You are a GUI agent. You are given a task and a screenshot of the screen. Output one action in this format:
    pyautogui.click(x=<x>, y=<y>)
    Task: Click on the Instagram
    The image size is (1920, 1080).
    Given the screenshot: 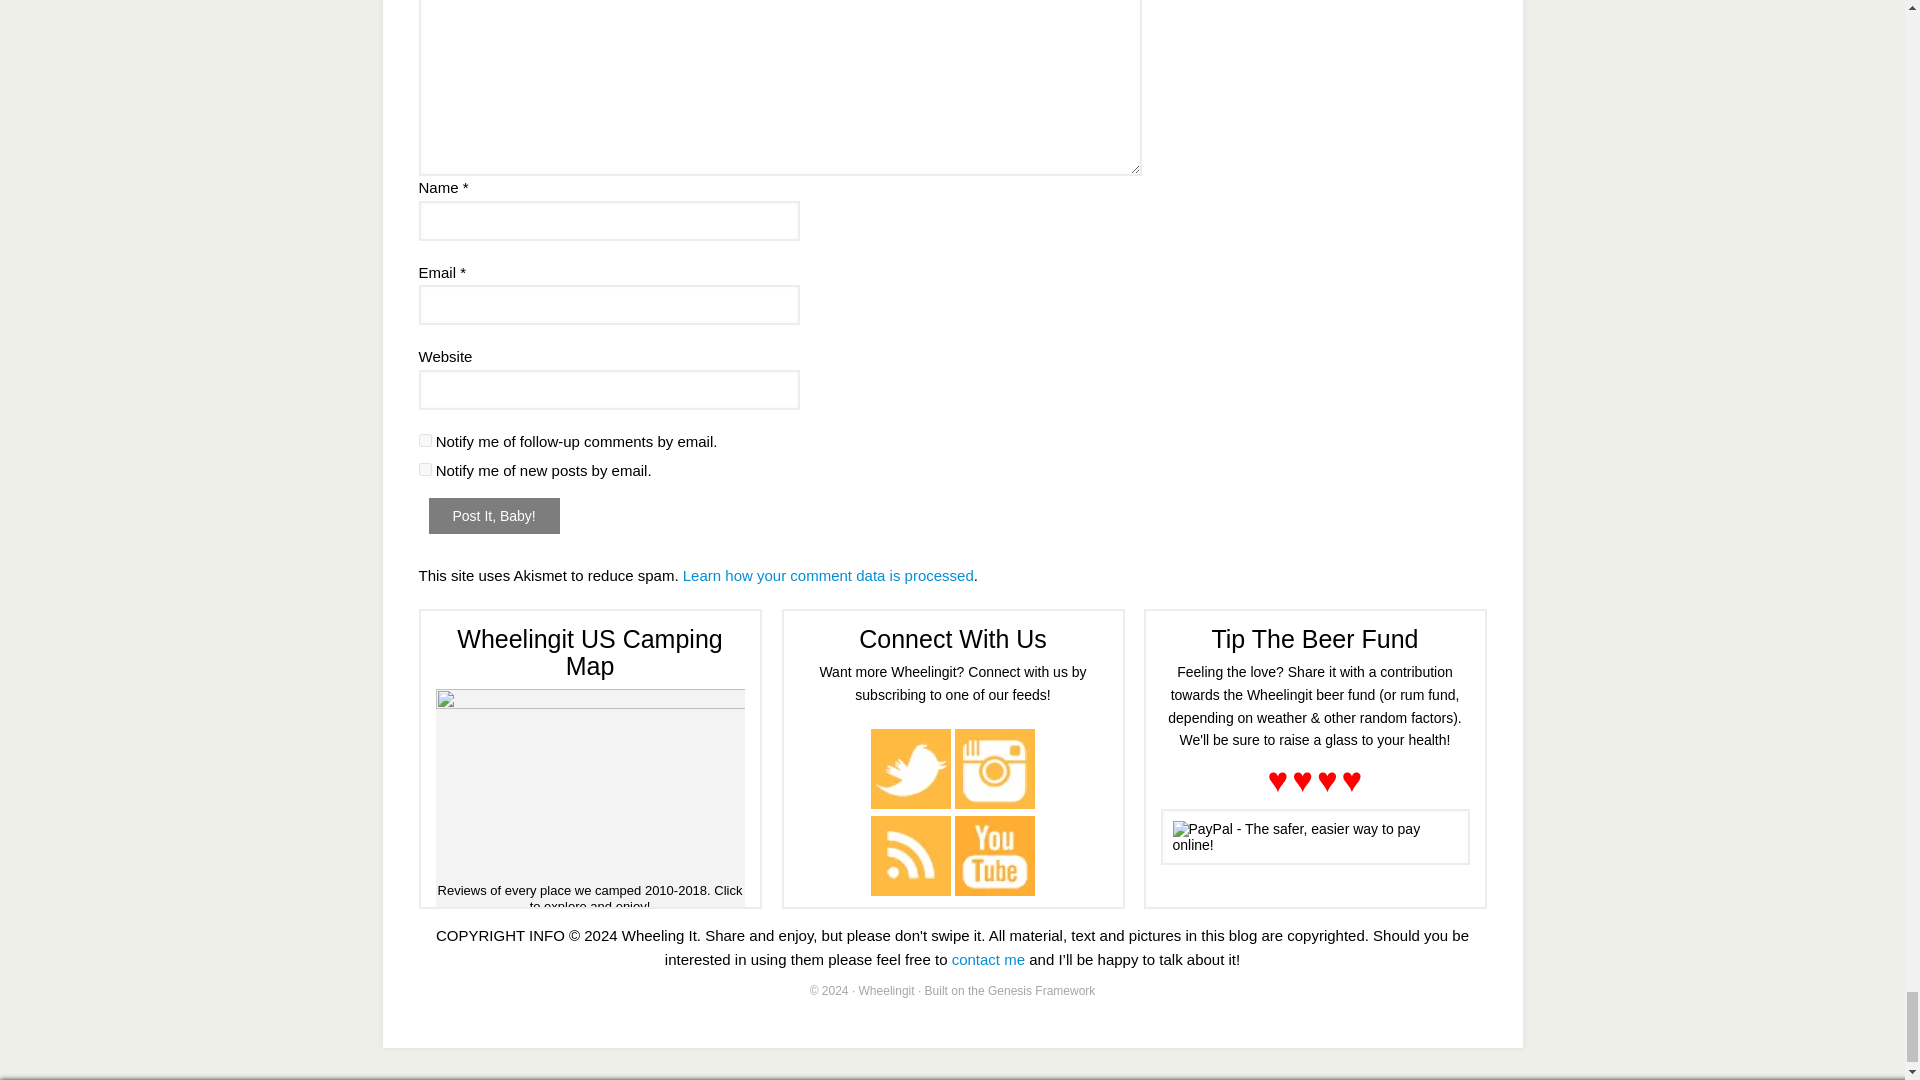 What is the action you would take?
    pyautogui.click(x=994, y=768)
    